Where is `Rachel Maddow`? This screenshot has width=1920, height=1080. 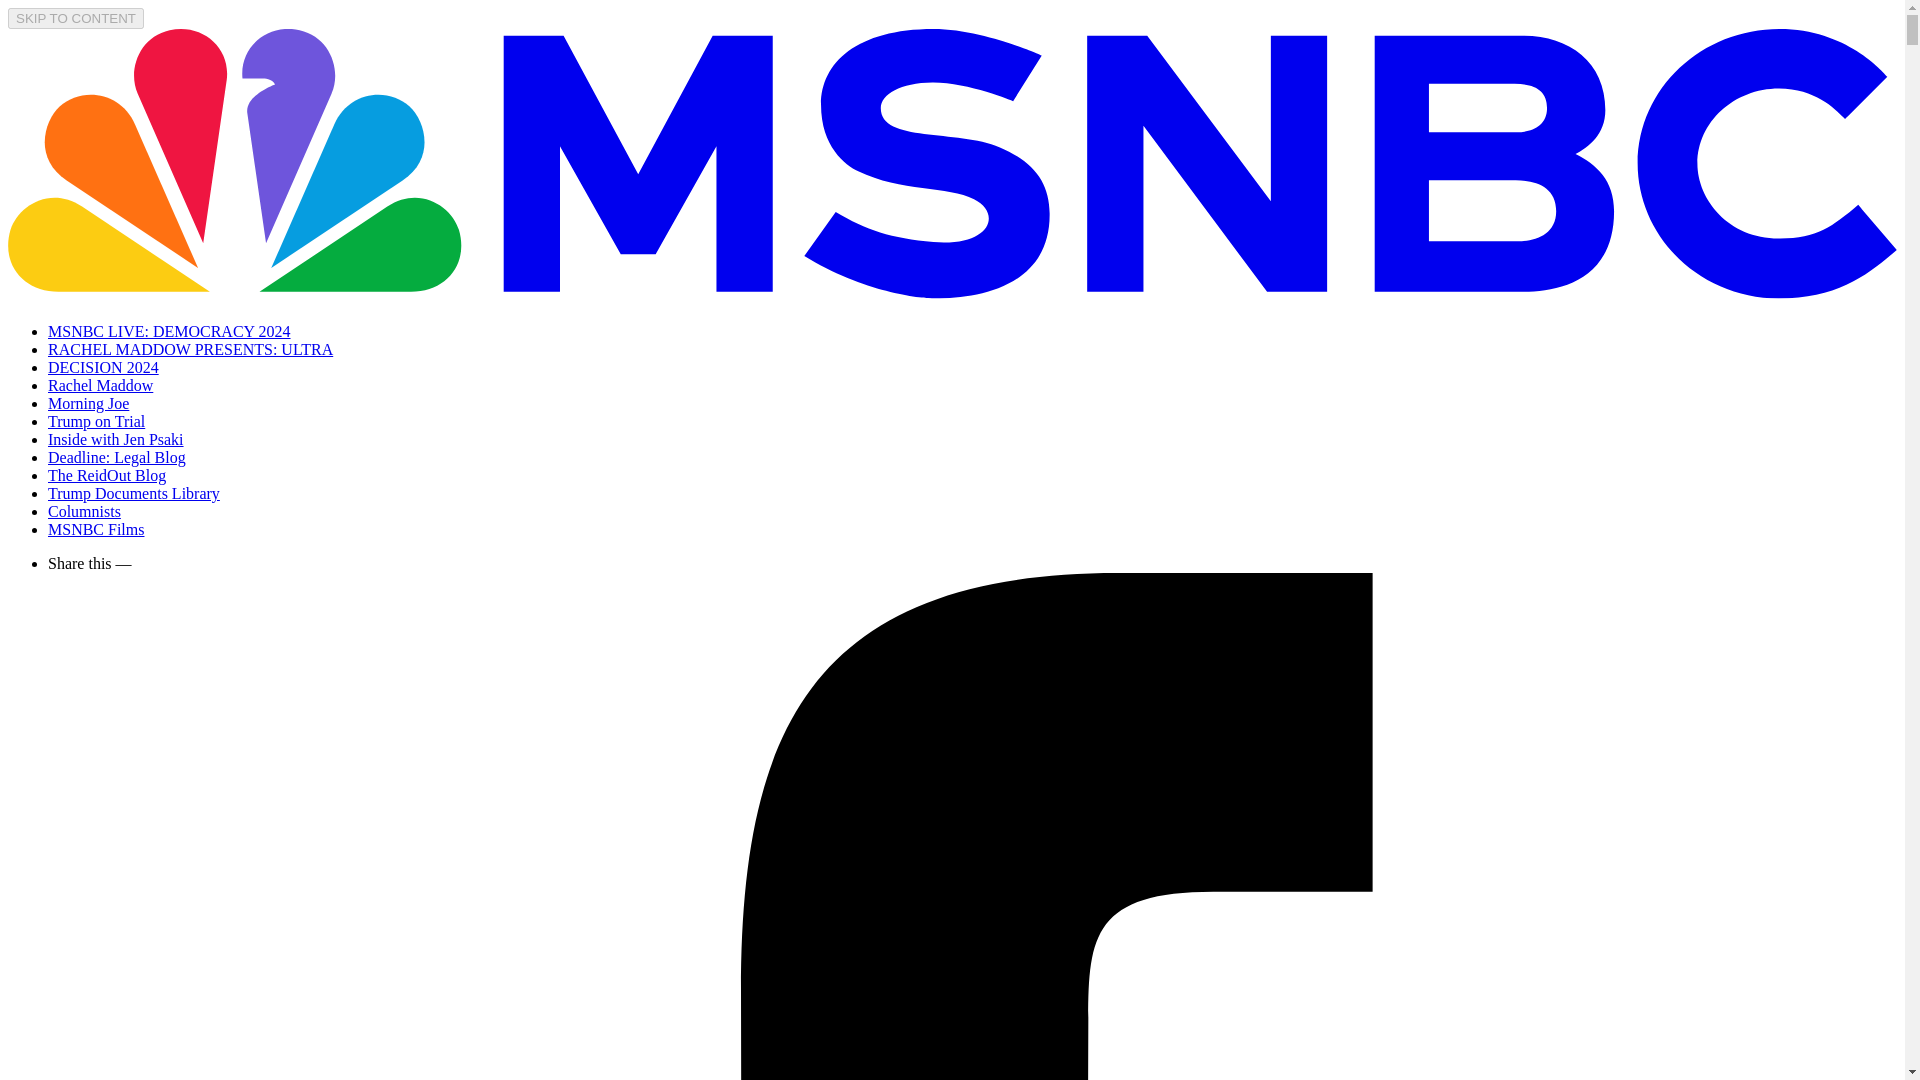
Rachel Maddow is located at coordinates (100, 385).